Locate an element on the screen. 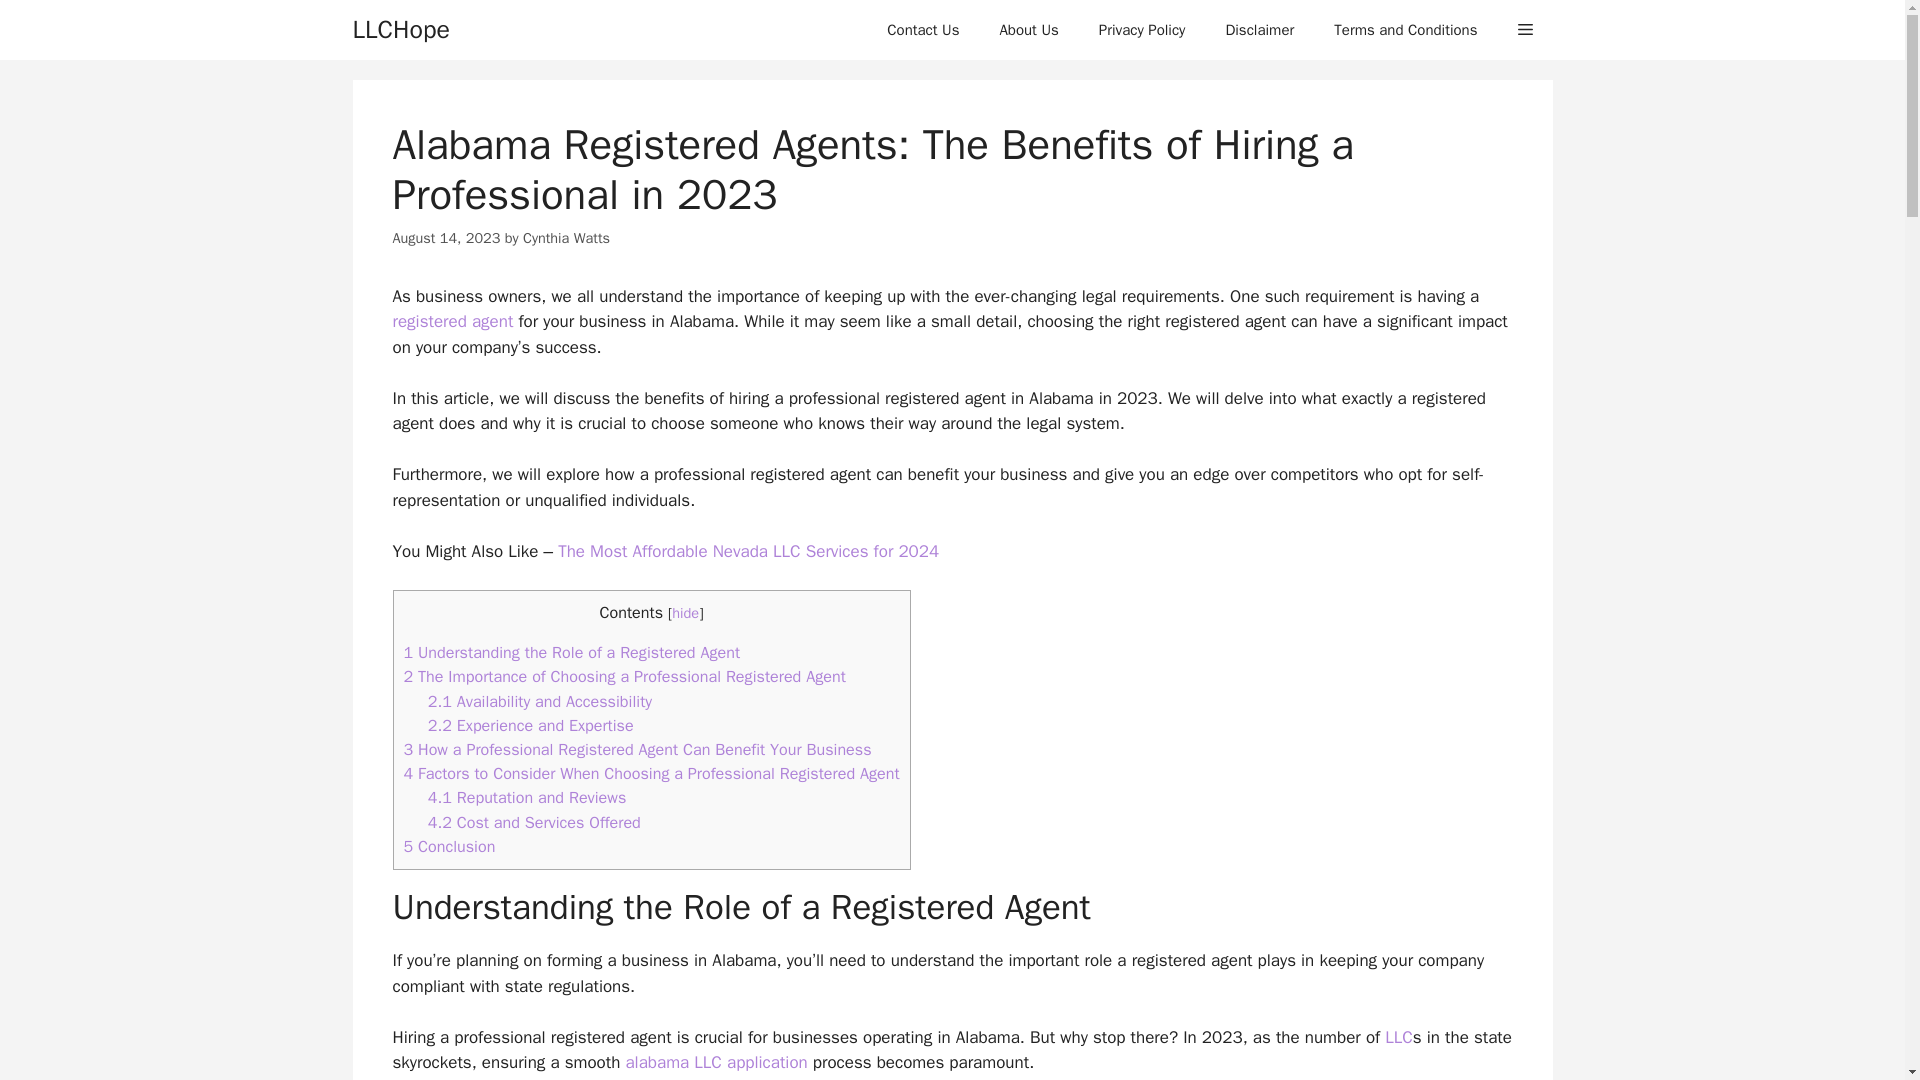  2.2 Experience and Expertise is located at coordinates (530, 724).